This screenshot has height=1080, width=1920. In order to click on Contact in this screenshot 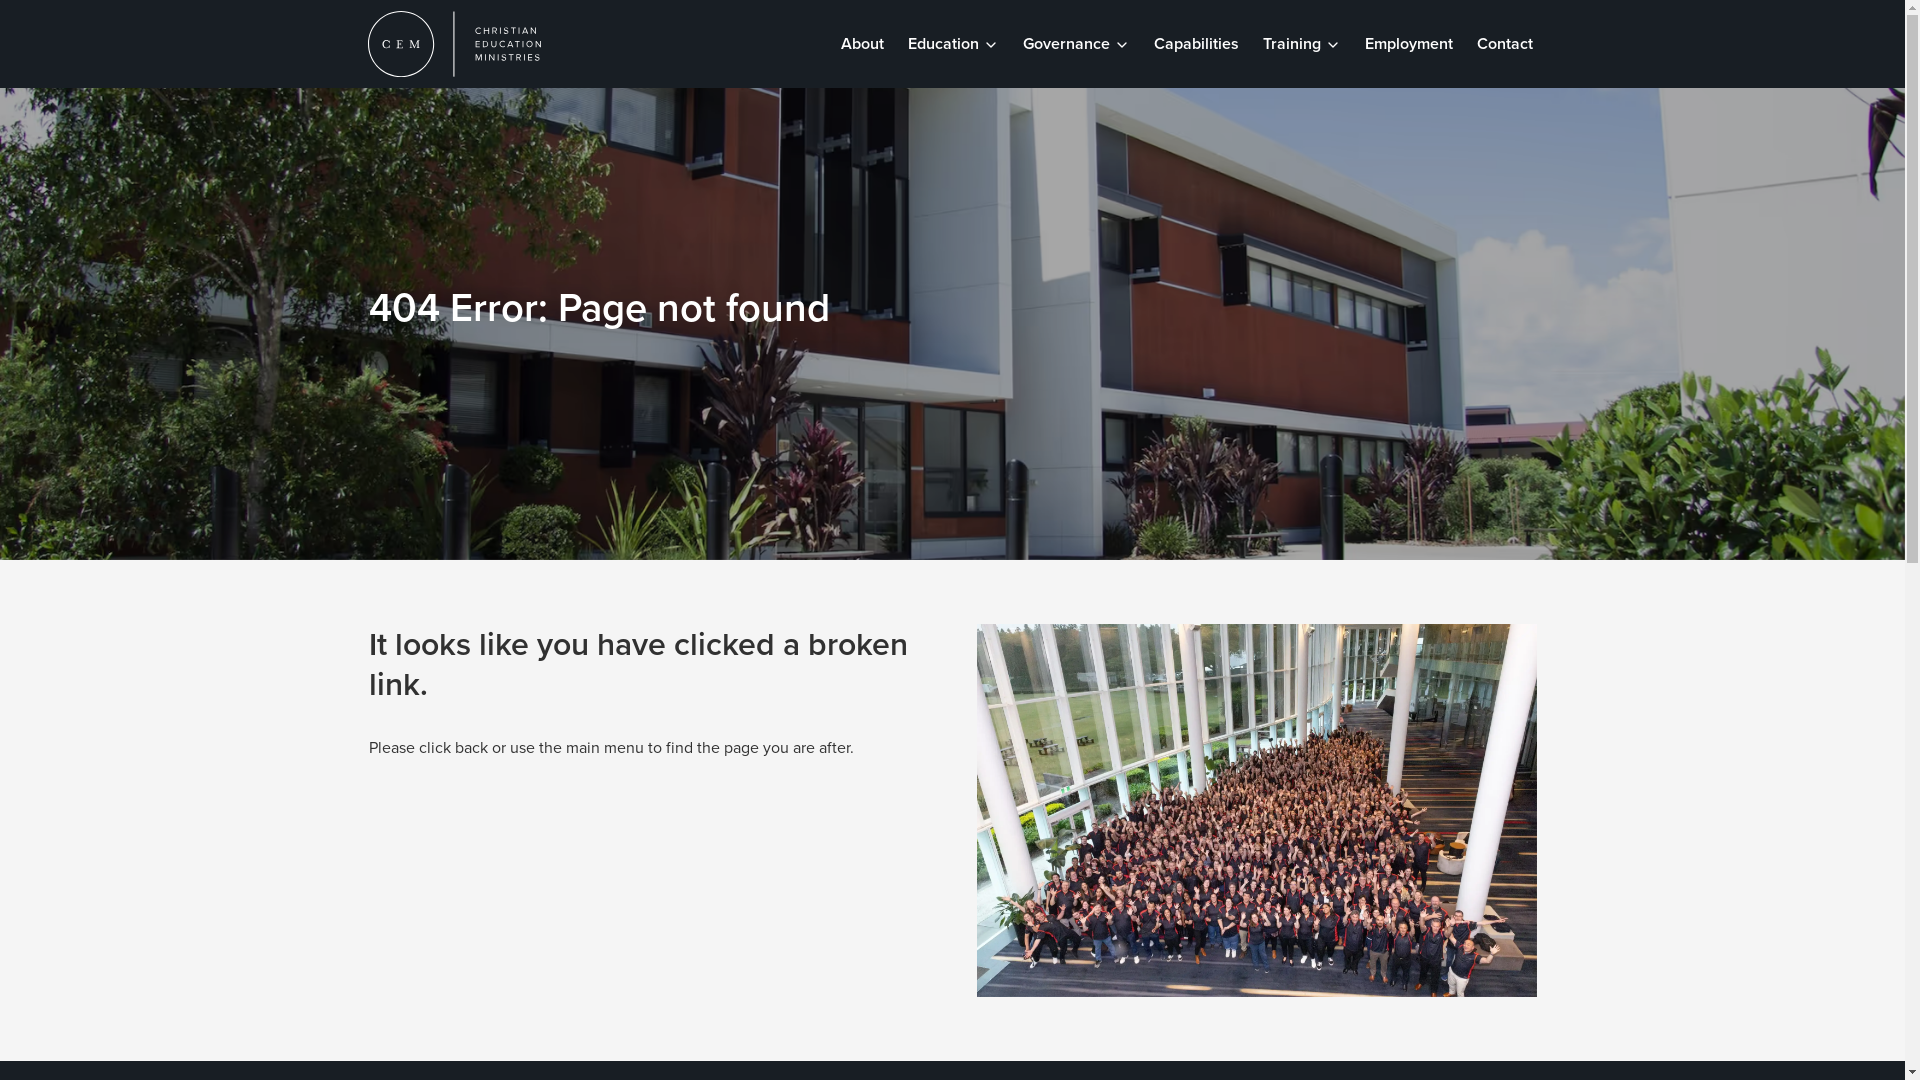, I will do `click(1504, 44)`.